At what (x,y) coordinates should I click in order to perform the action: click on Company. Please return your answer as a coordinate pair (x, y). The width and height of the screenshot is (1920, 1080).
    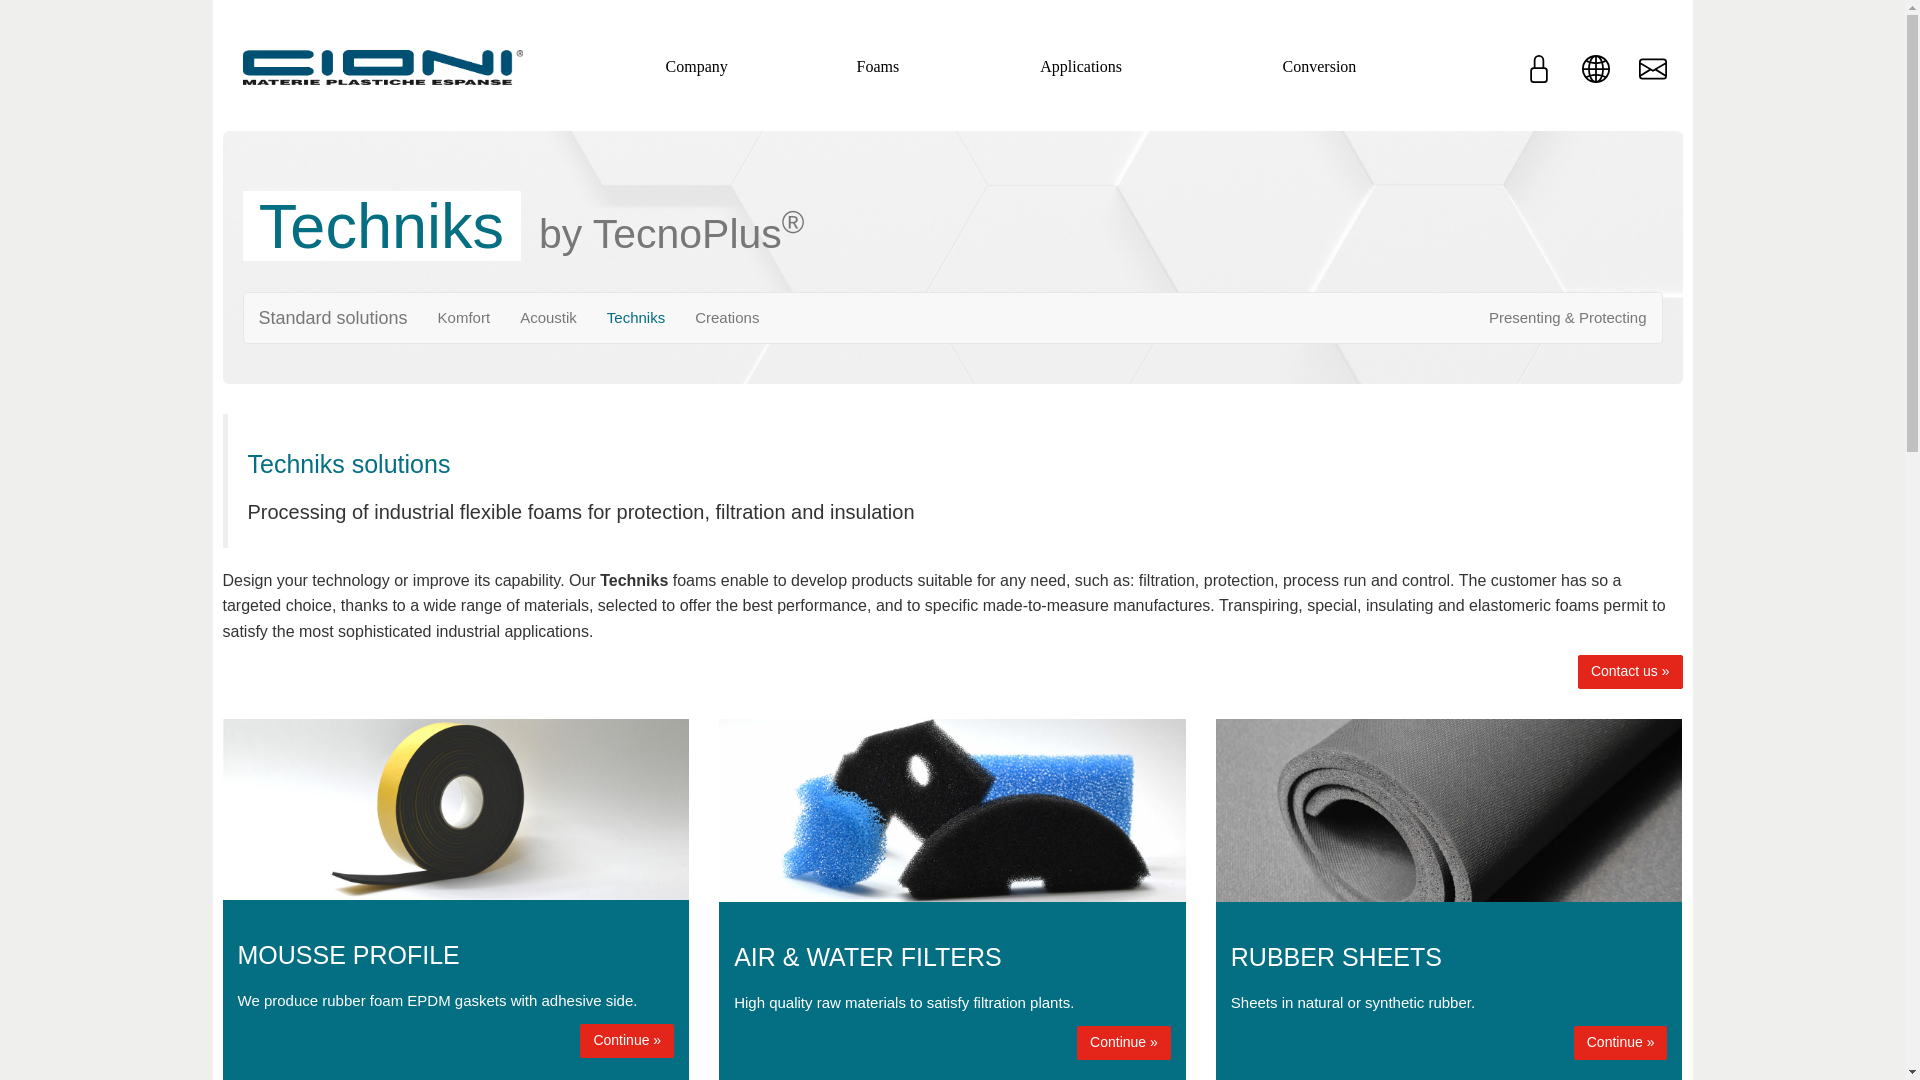
    Looking at the image, I should click on (696, 66).